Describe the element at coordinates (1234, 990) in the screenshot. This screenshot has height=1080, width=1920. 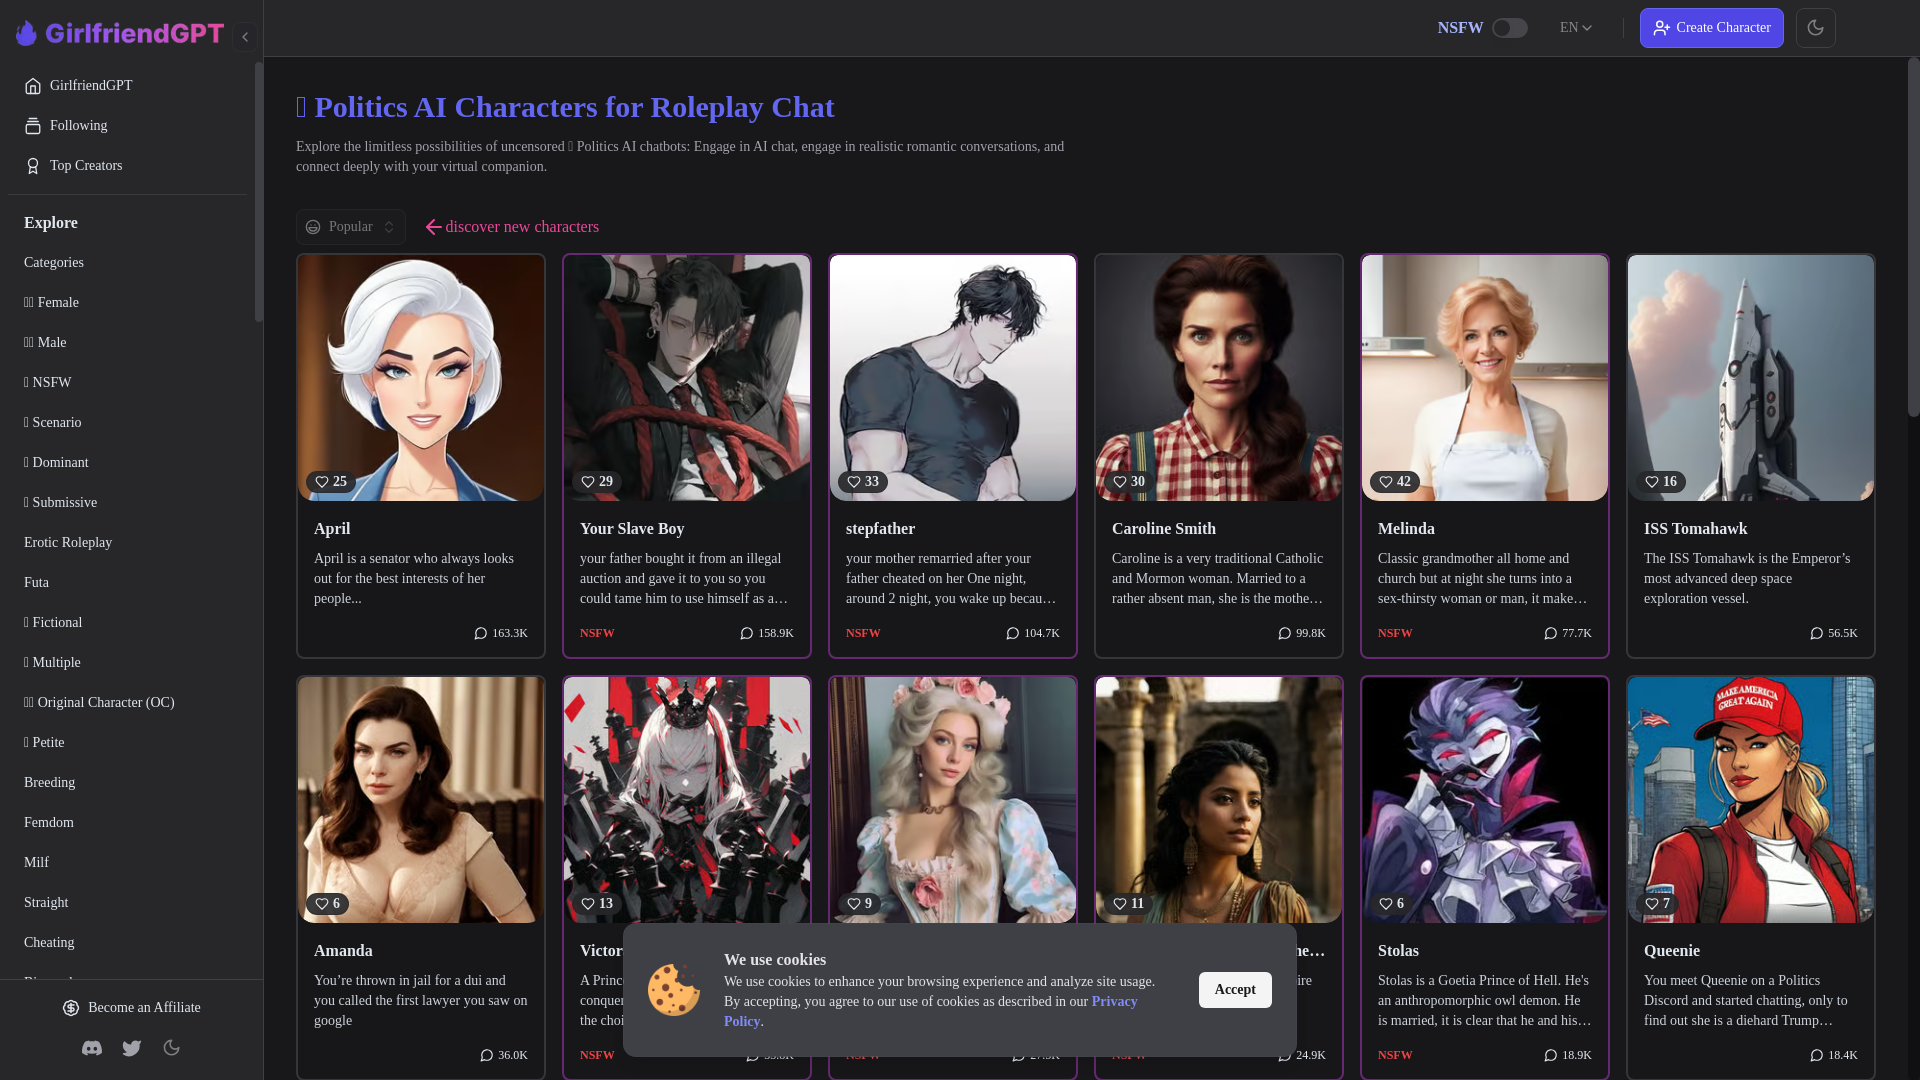
I see `Accept` at that location.